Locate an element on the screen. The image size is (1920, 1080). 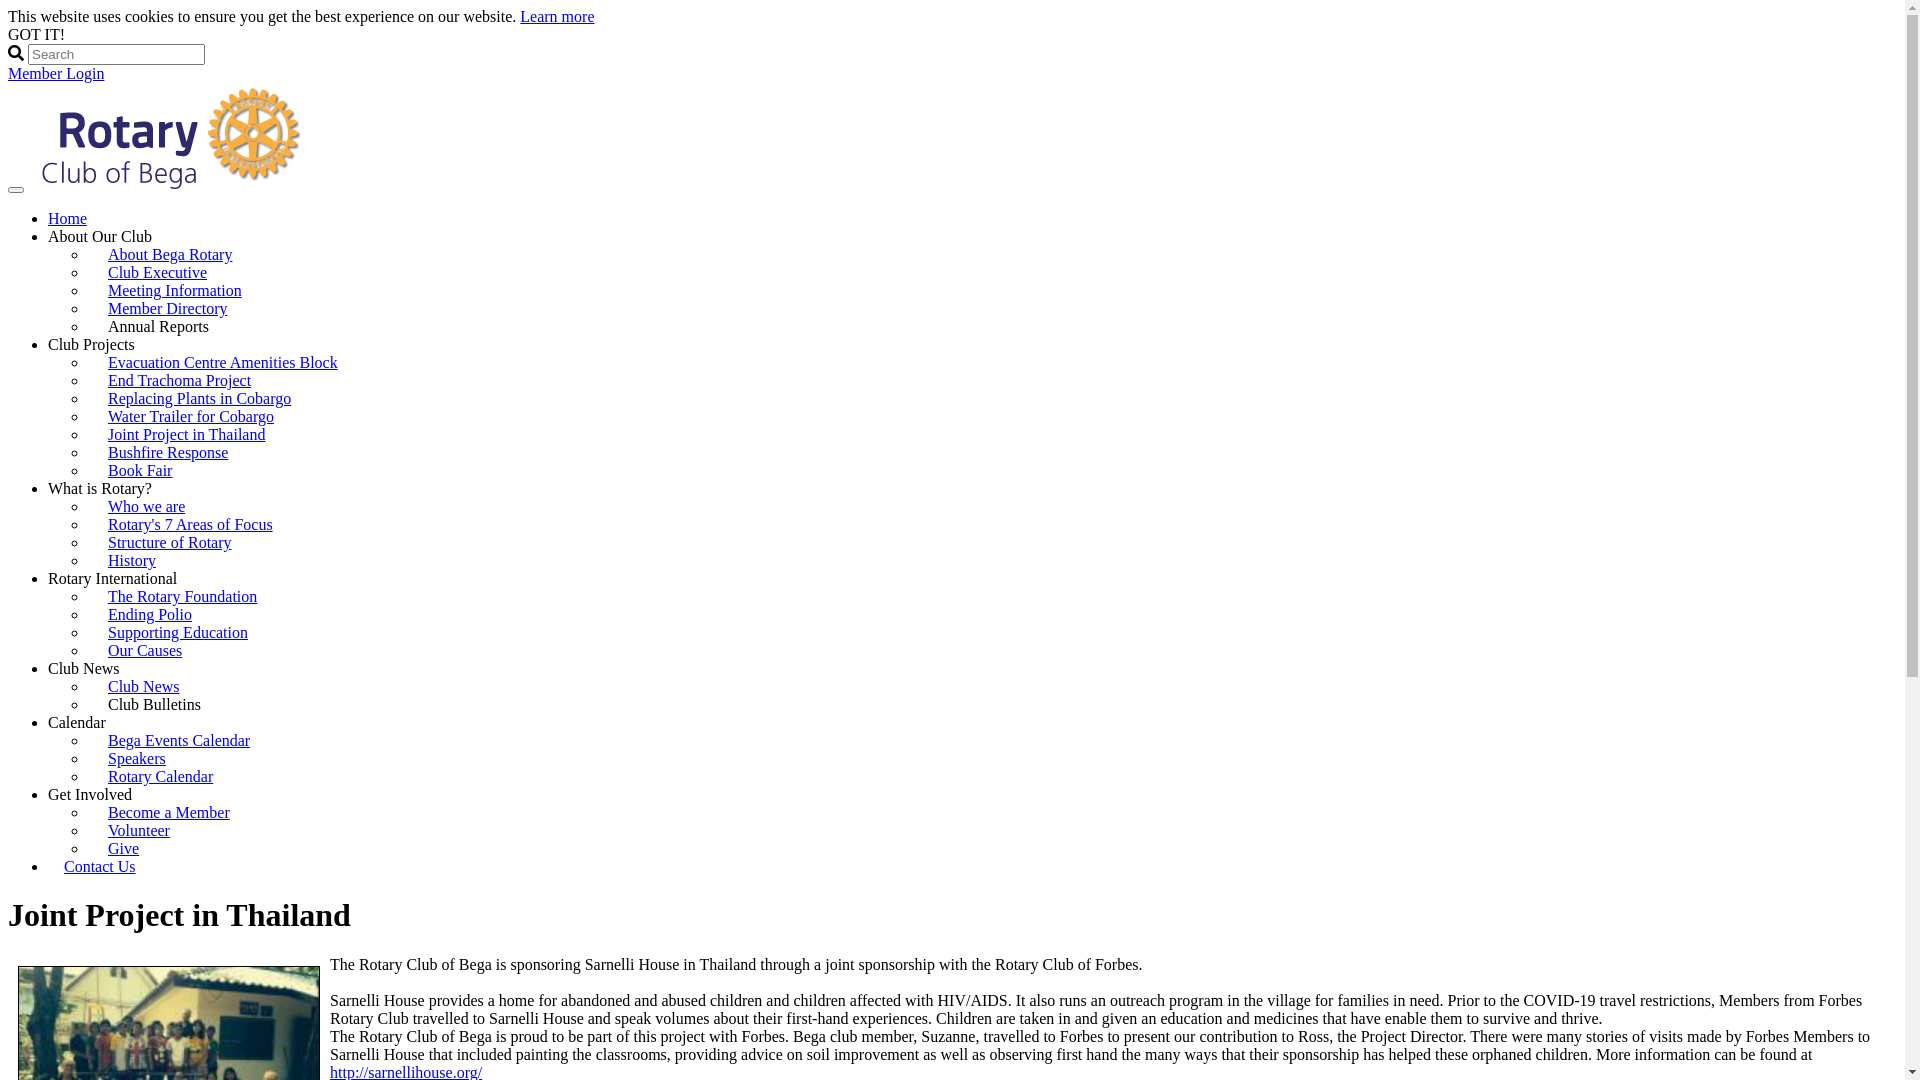
About Our Club is located at coordinates (100, 236).